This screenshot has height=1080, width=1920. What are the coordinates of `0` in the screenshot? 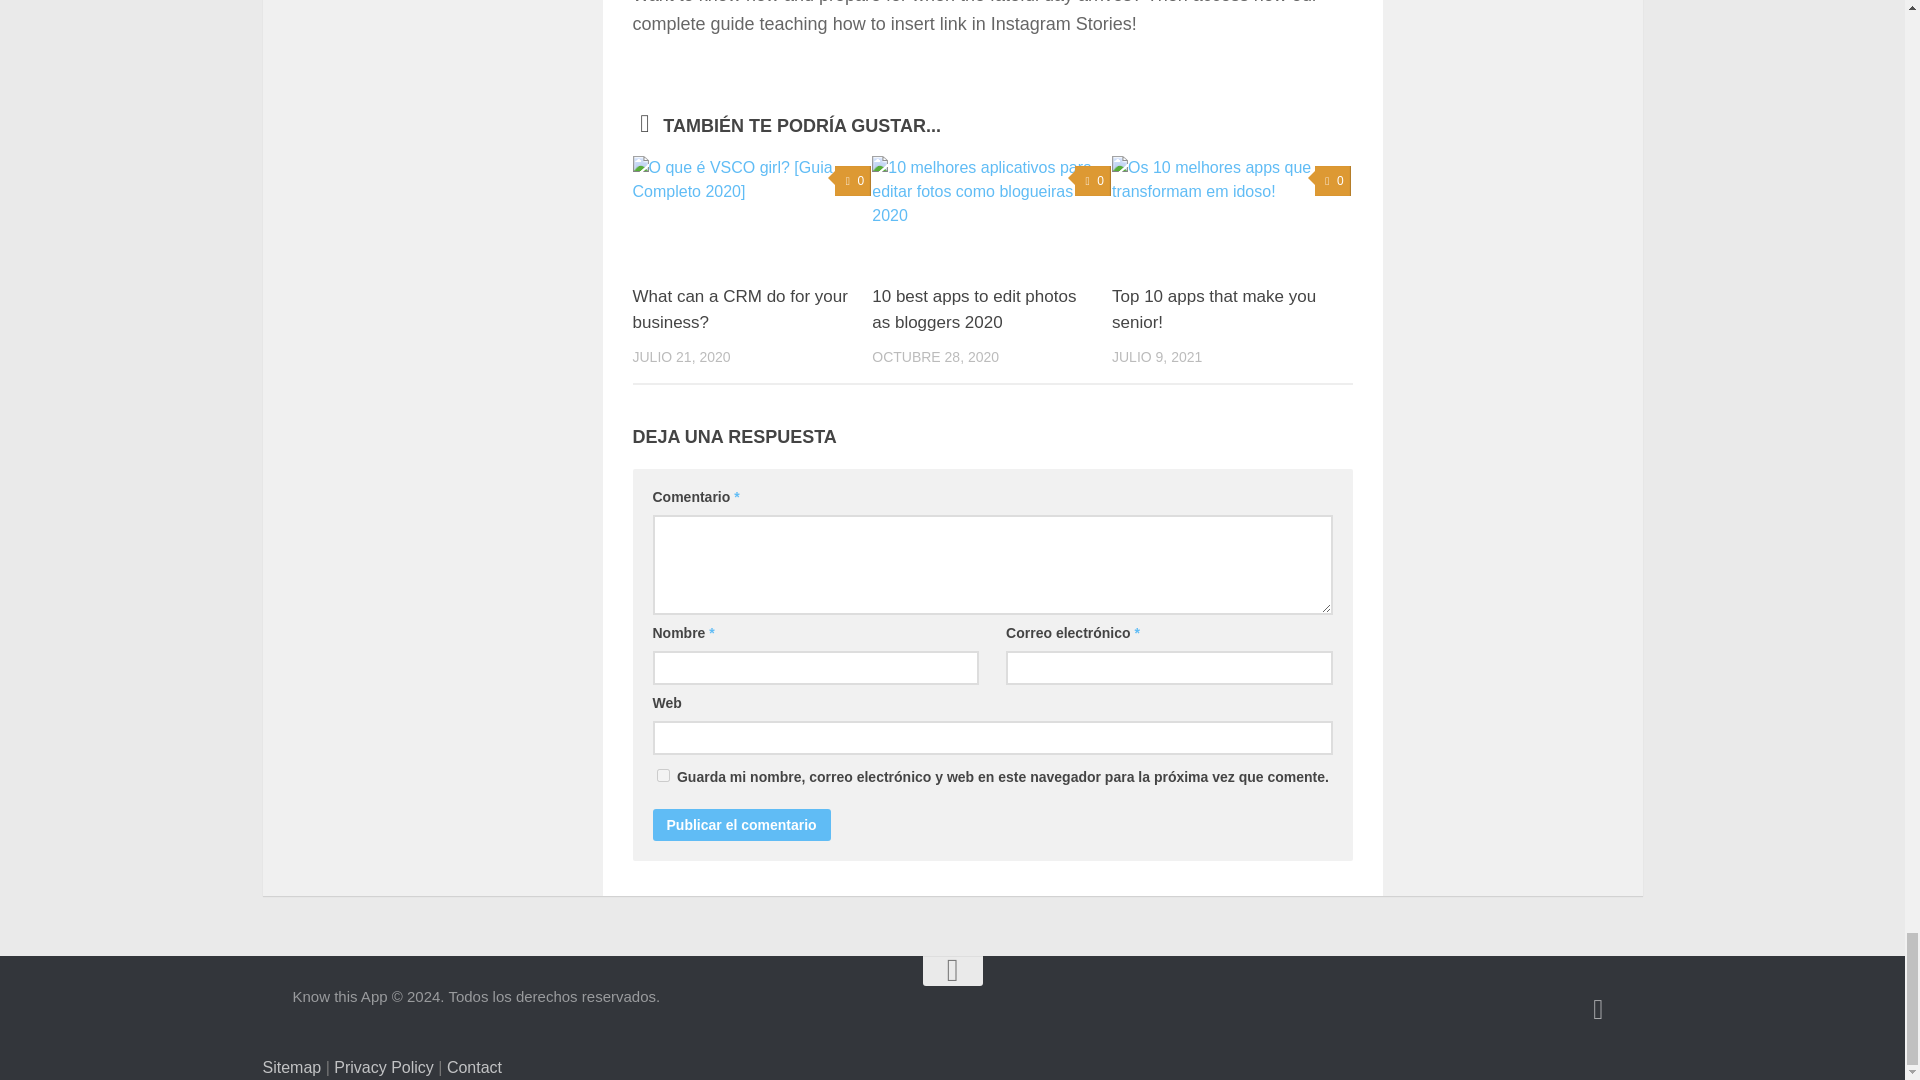 It's located at (1093, 181).